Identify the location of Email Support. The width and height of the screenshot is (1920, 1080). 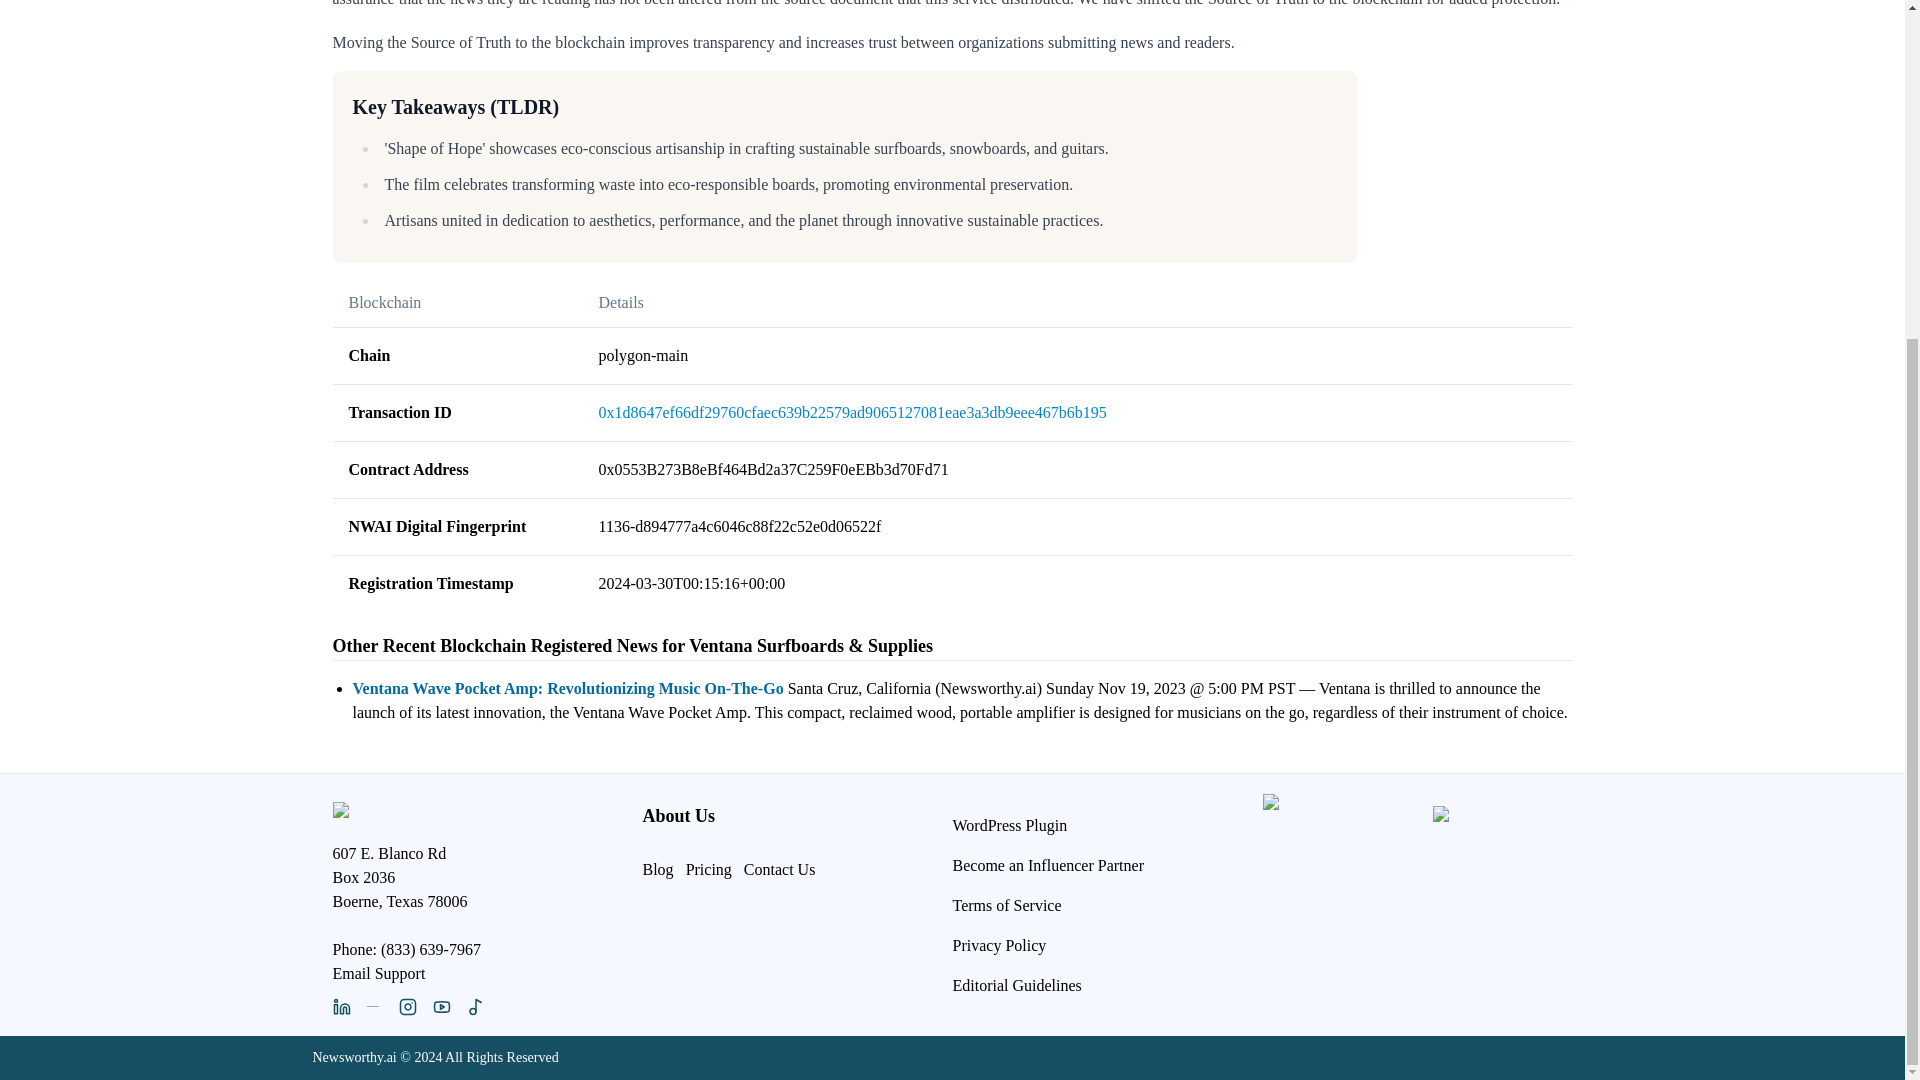
(378, 972).